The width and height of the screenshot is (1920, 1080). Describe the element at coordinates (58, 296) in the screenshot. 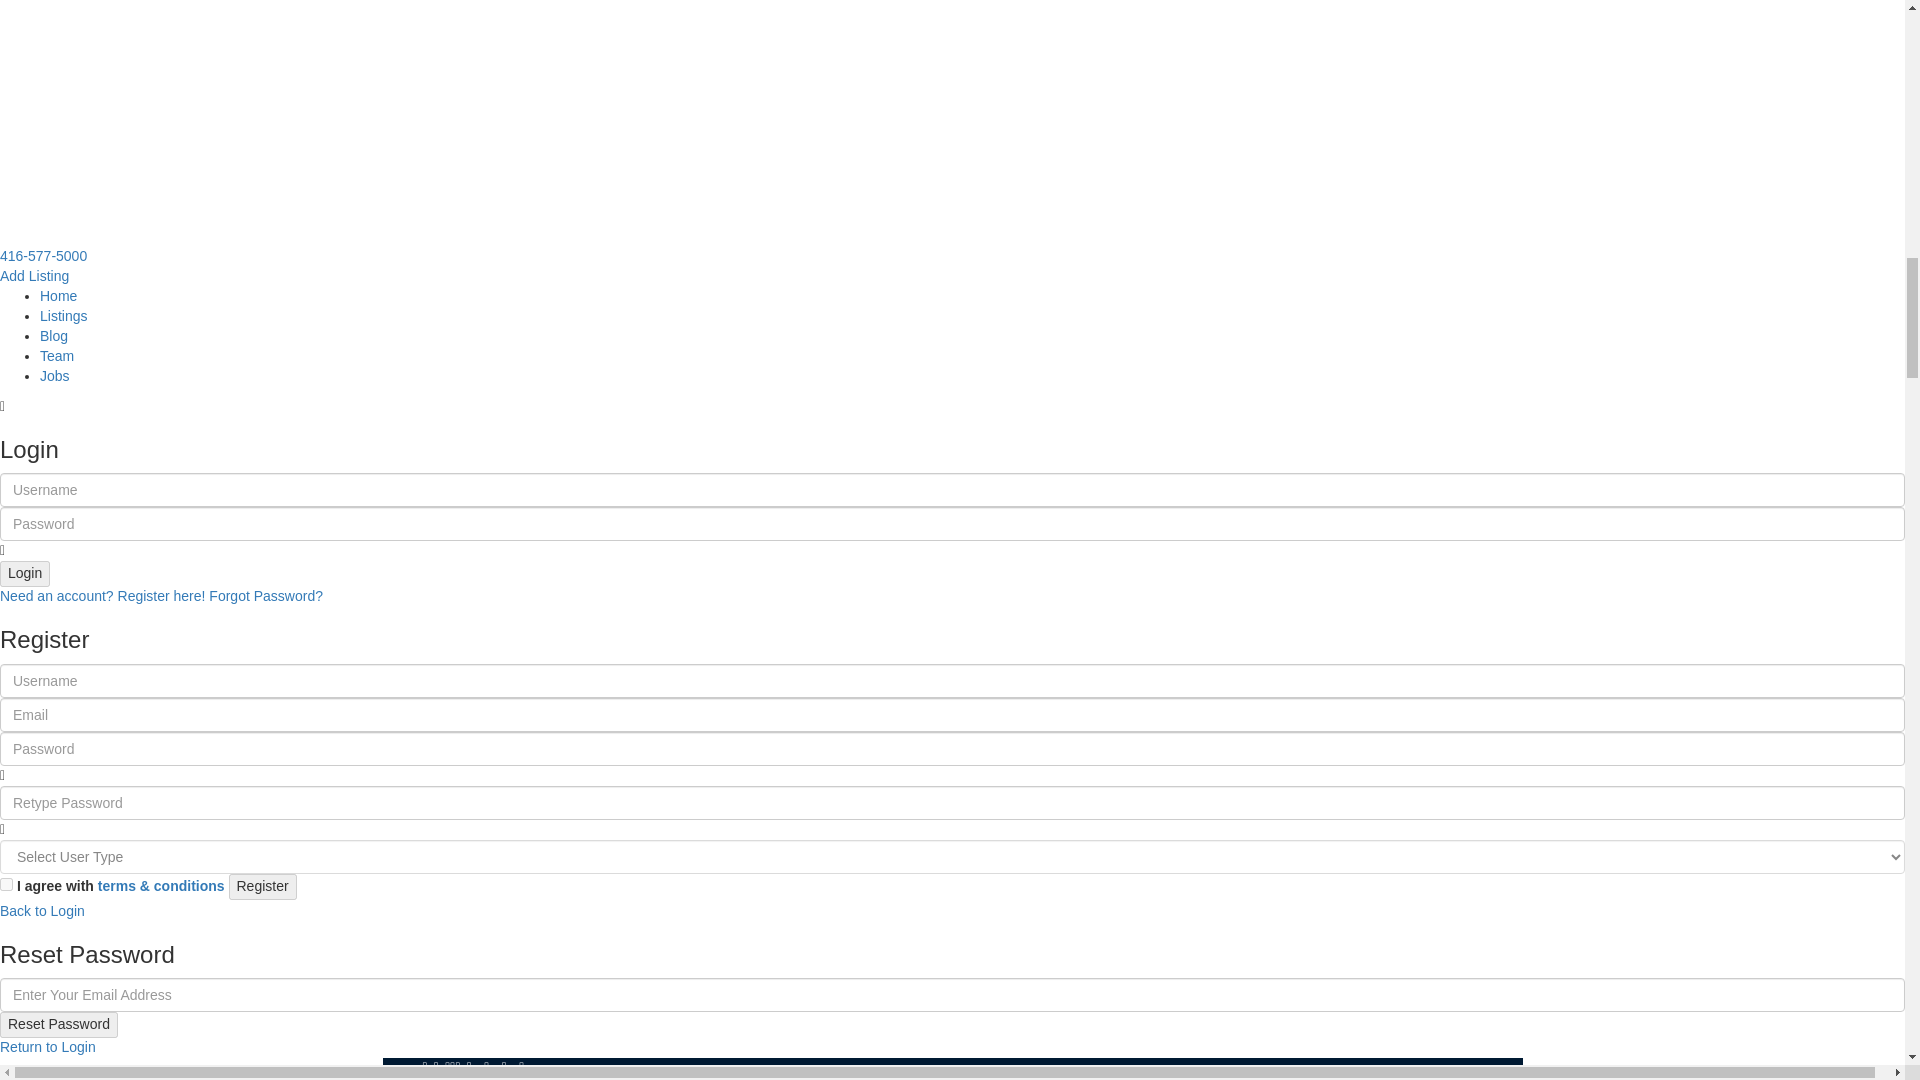

I see `Home` at that location.